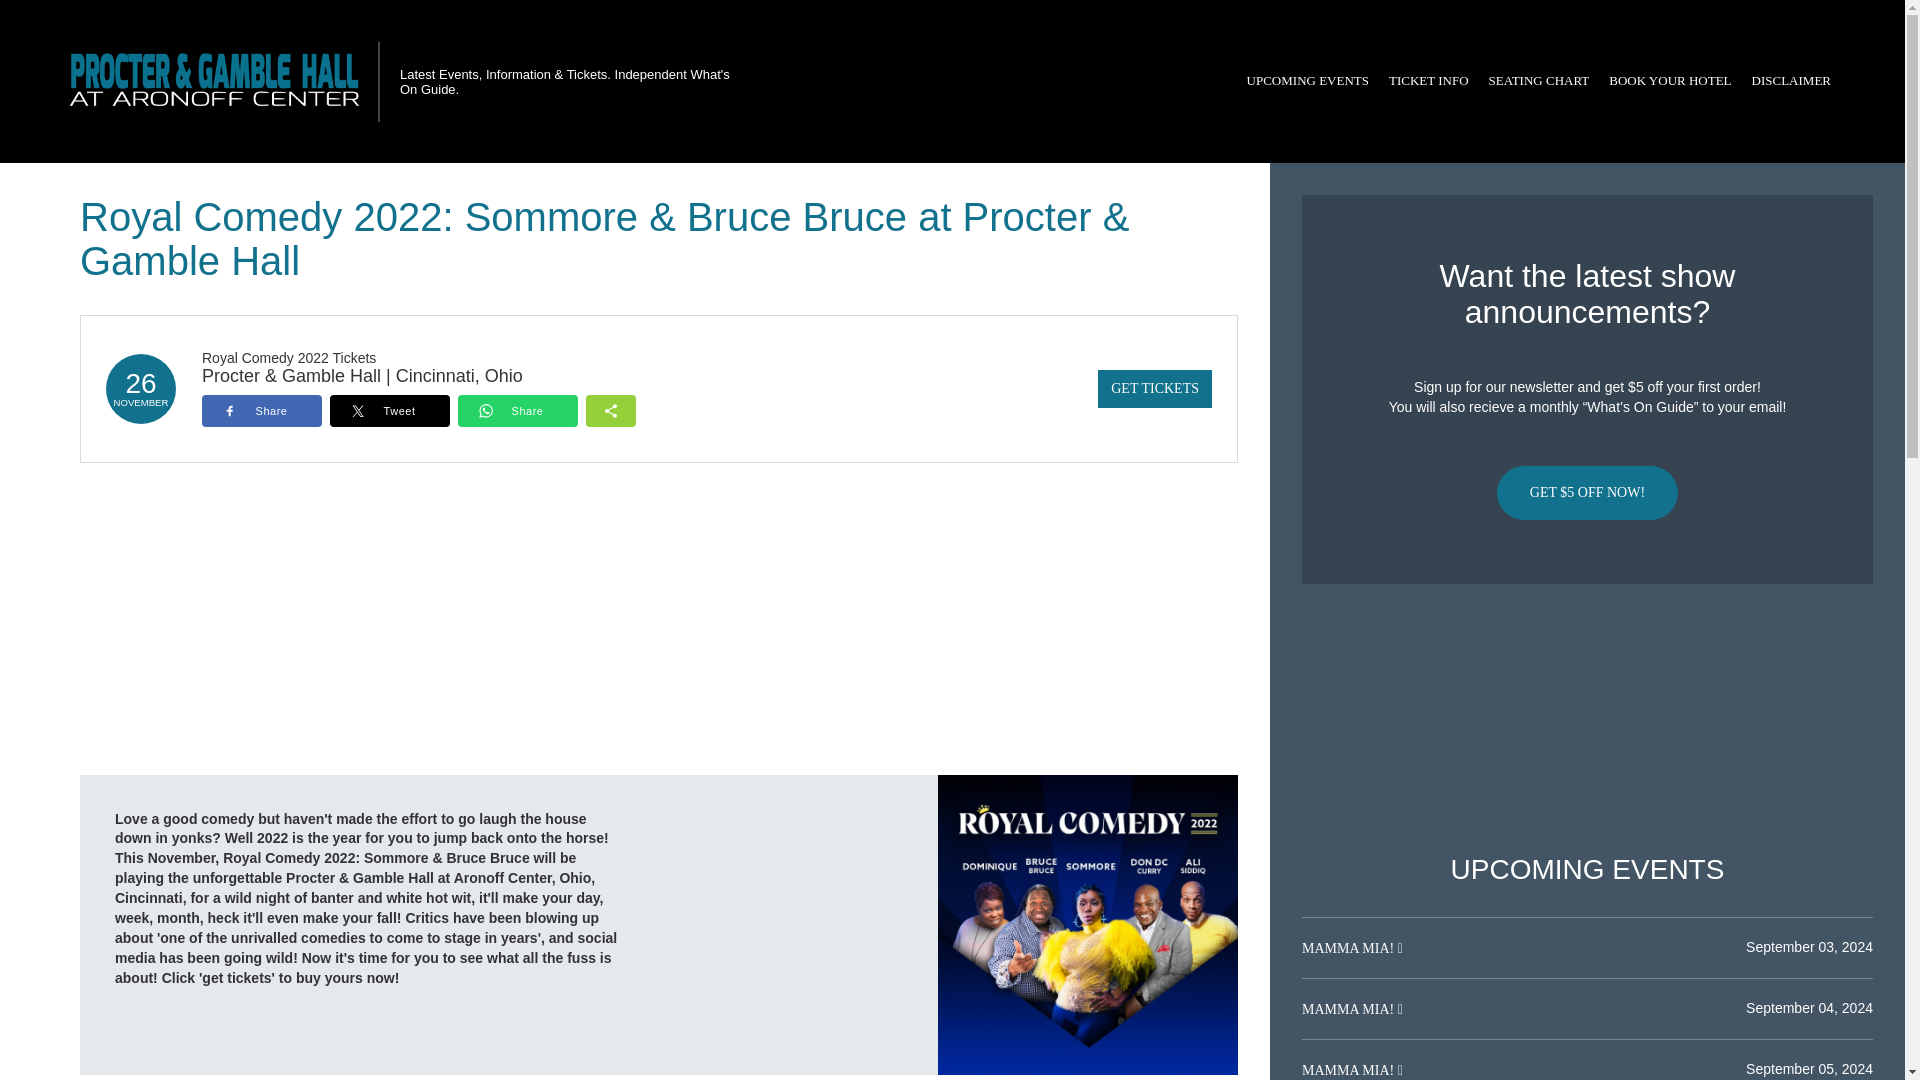  What do you see at coordinates (1670, 81) in the screenshot?
I see `BOOK YOUR HOTEL` at bounding box center [1670, 81].